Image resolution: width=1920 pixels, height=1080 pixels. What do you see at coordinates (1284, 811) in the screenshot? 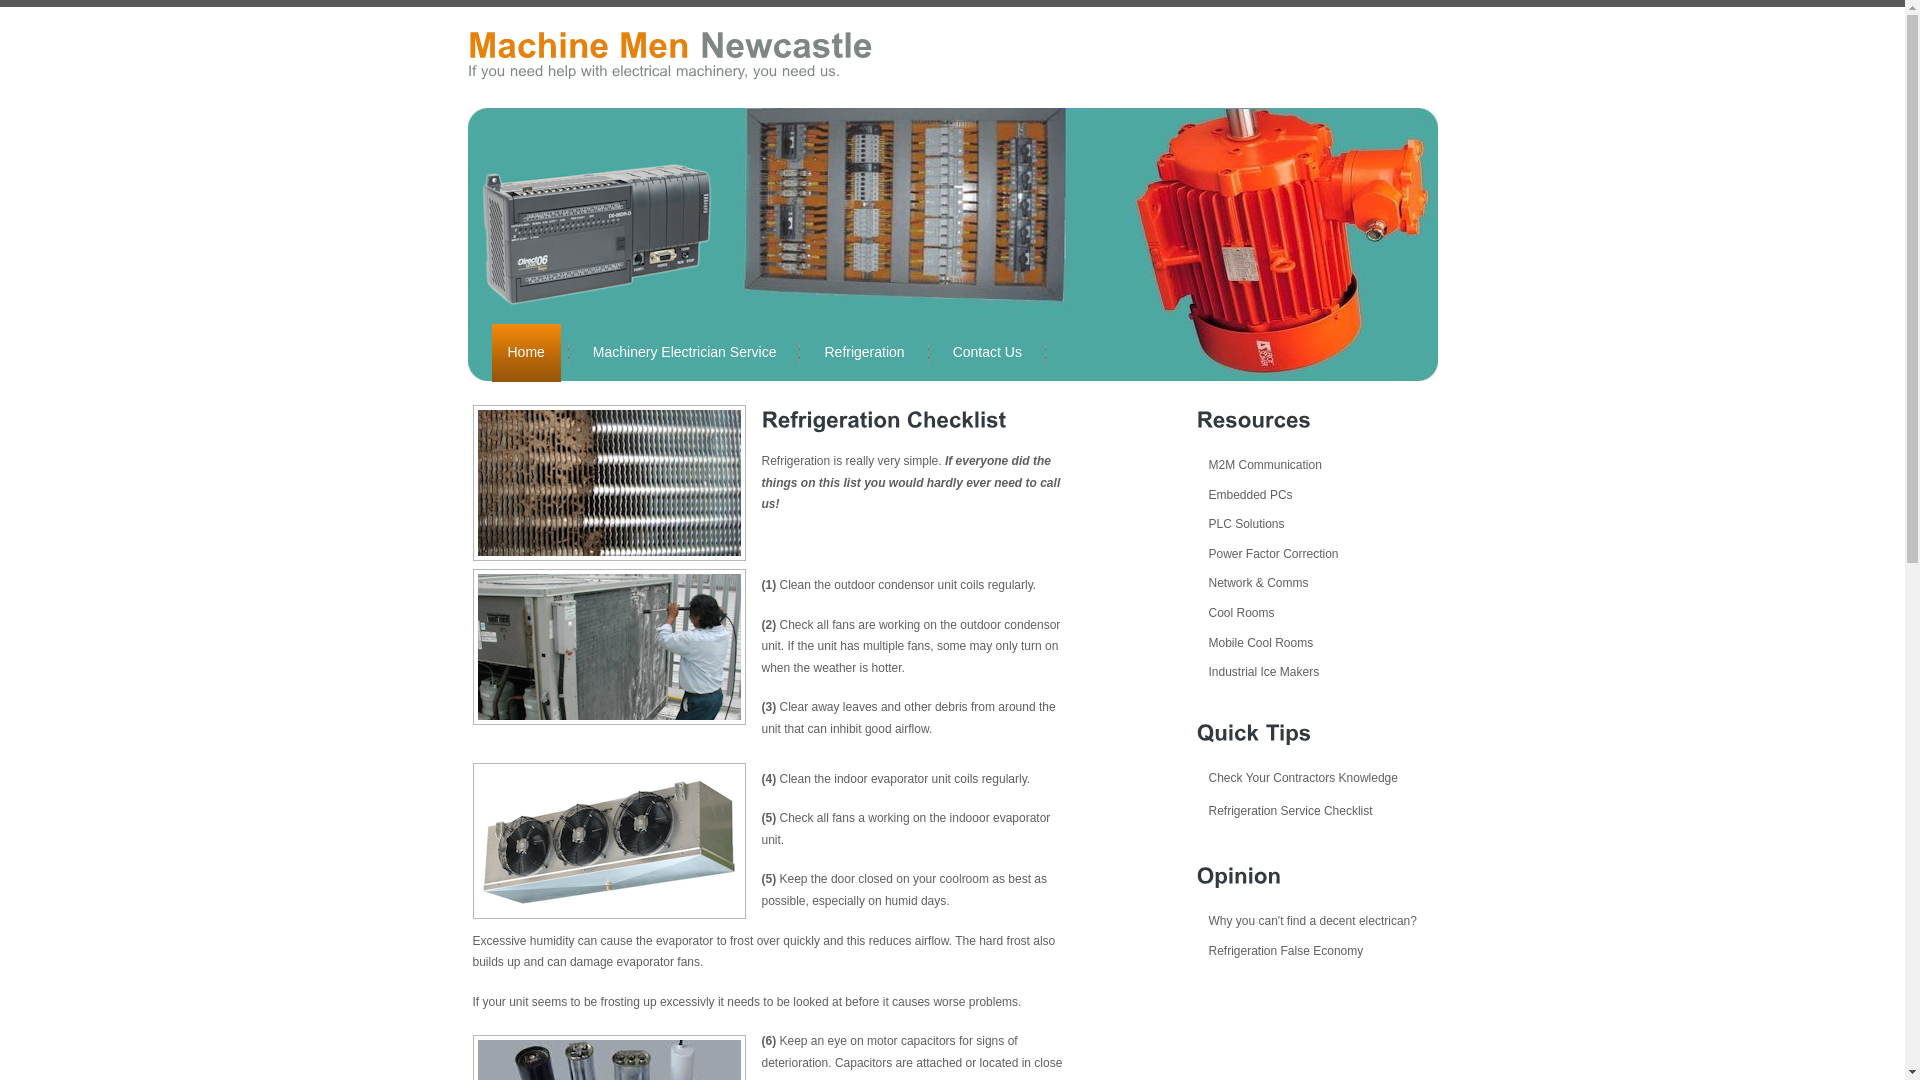
I see `Refrigeration Service Checklist` at bounding box center [1284, 811].